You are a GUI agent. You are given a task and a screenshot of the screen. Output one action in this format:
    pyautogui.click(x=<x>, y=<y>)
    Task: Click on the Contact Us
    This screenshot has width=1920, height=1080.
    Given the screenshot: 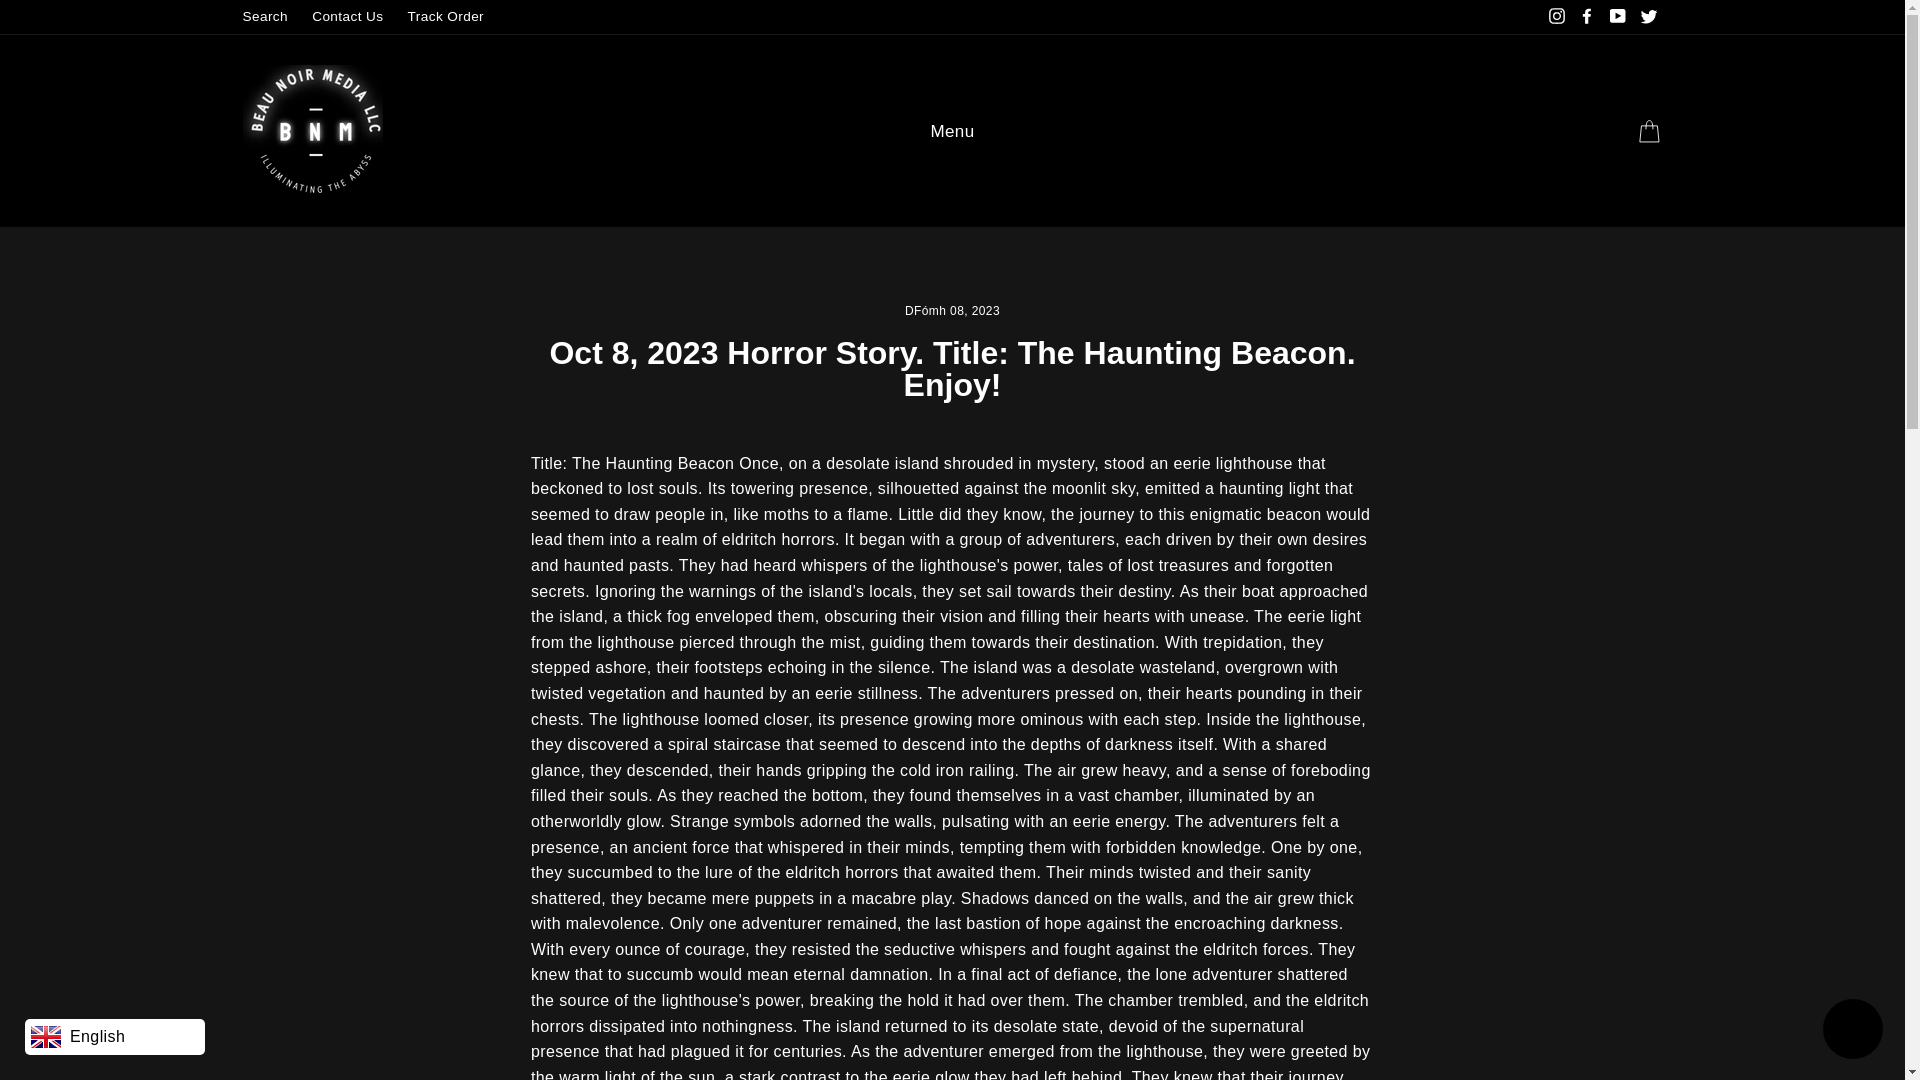 What is the action you would take?
    pyautogui.click(x=347, y=17)
    